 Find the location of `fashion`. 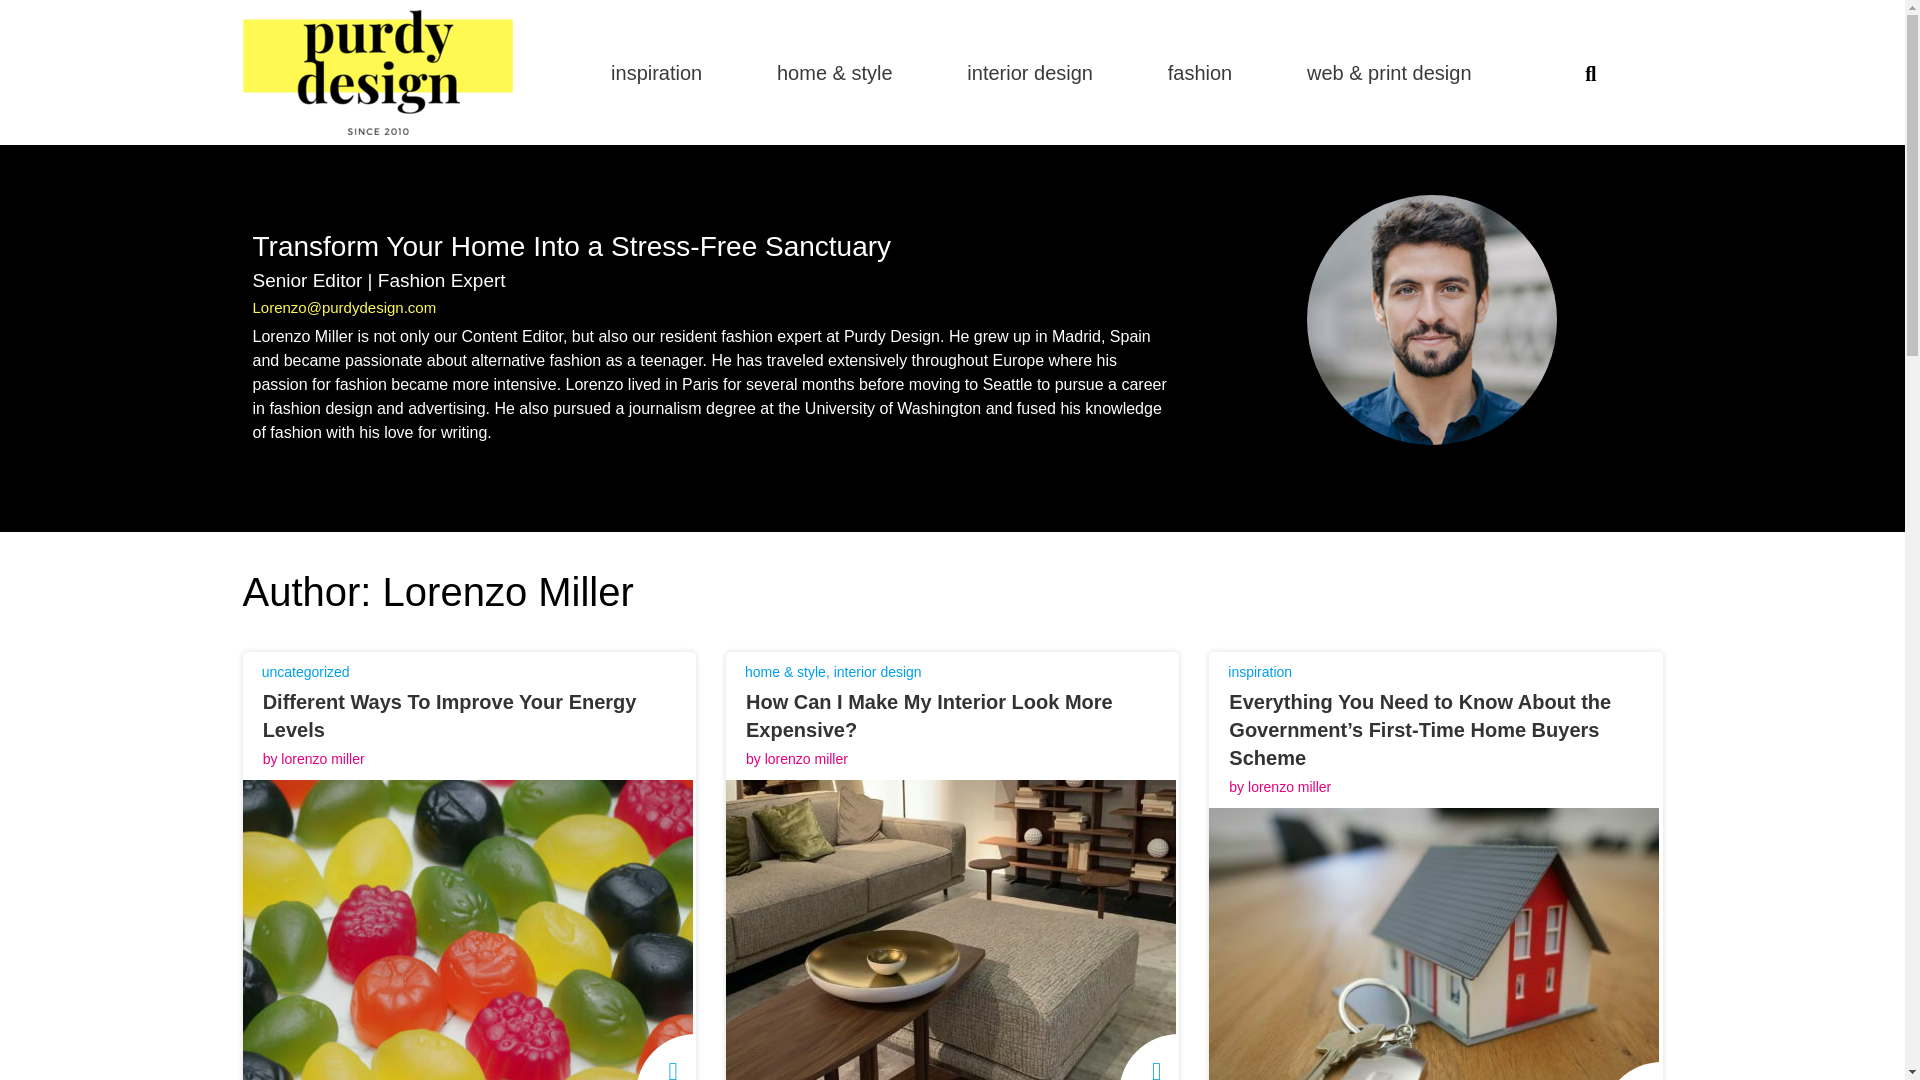

fashion is located at coordinates (1200, 72).